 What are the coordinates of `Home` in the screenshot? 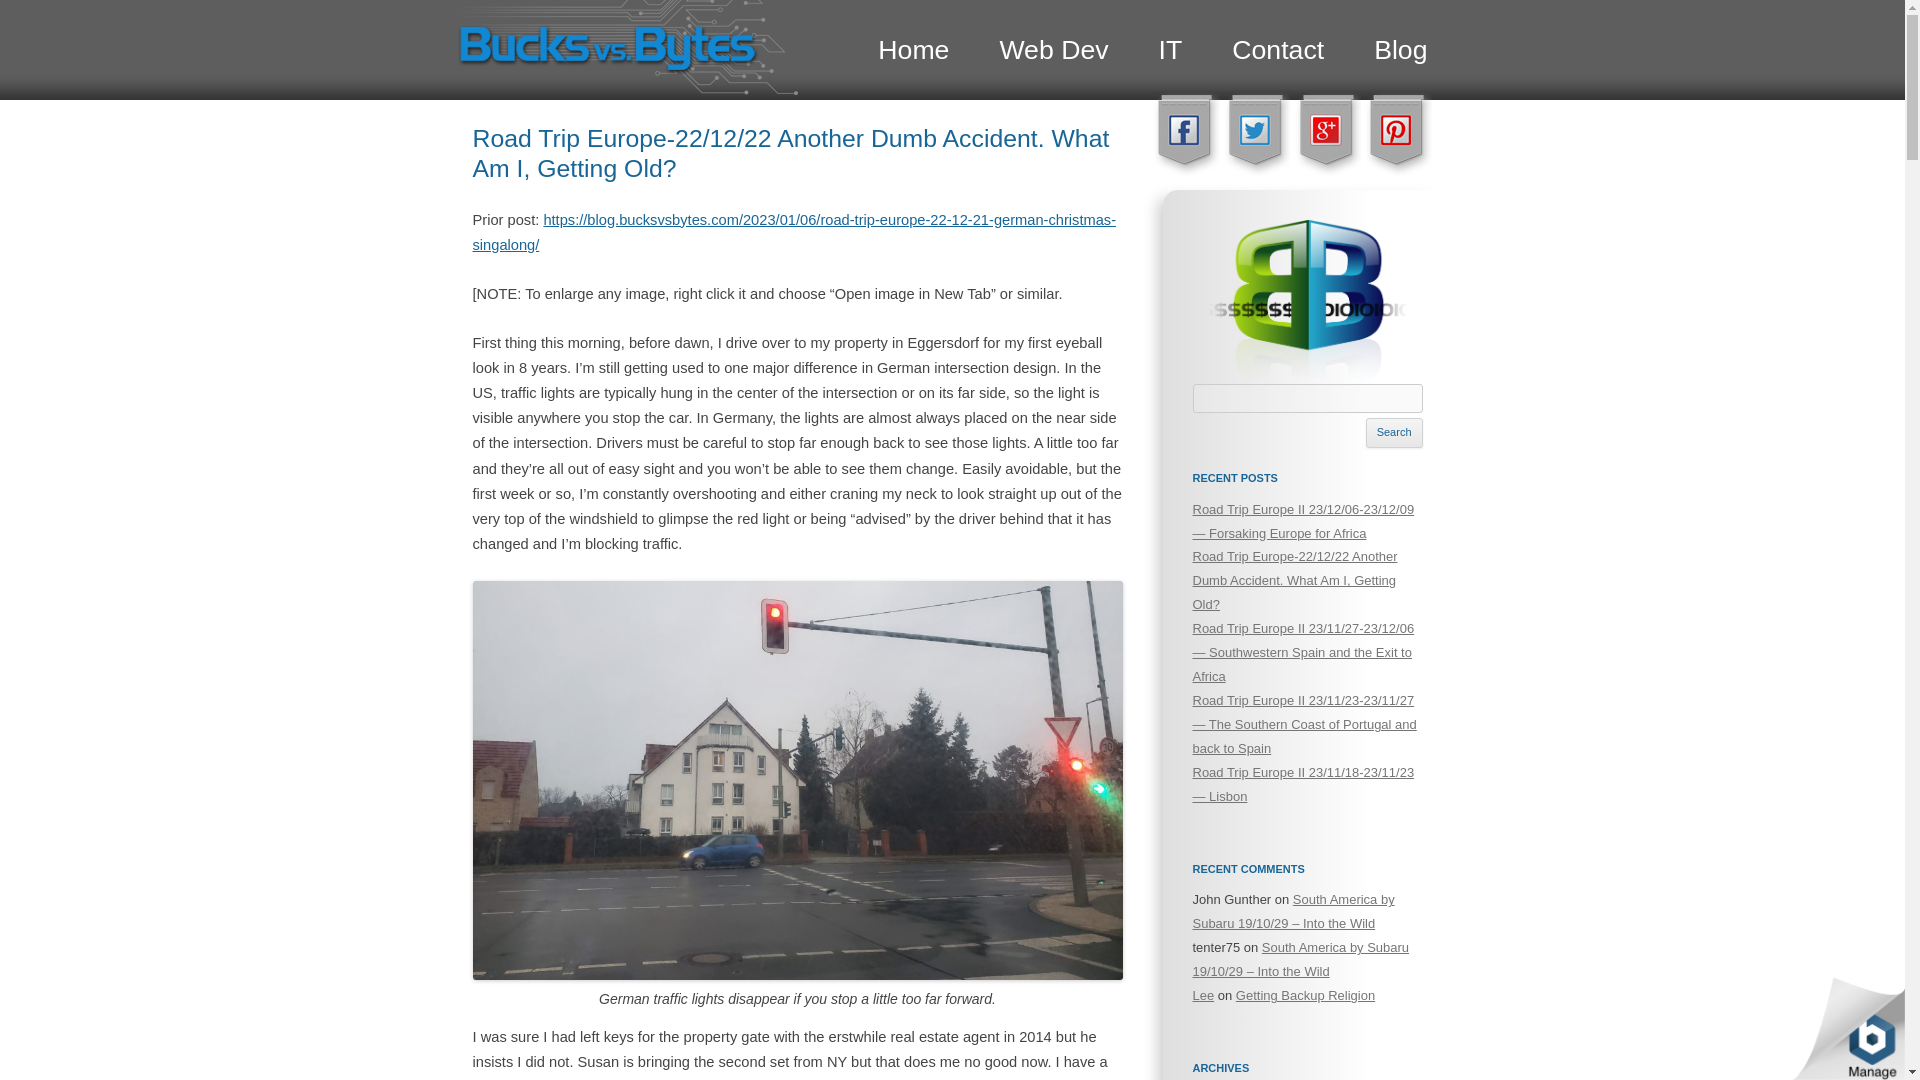 It's located at (912, 49).